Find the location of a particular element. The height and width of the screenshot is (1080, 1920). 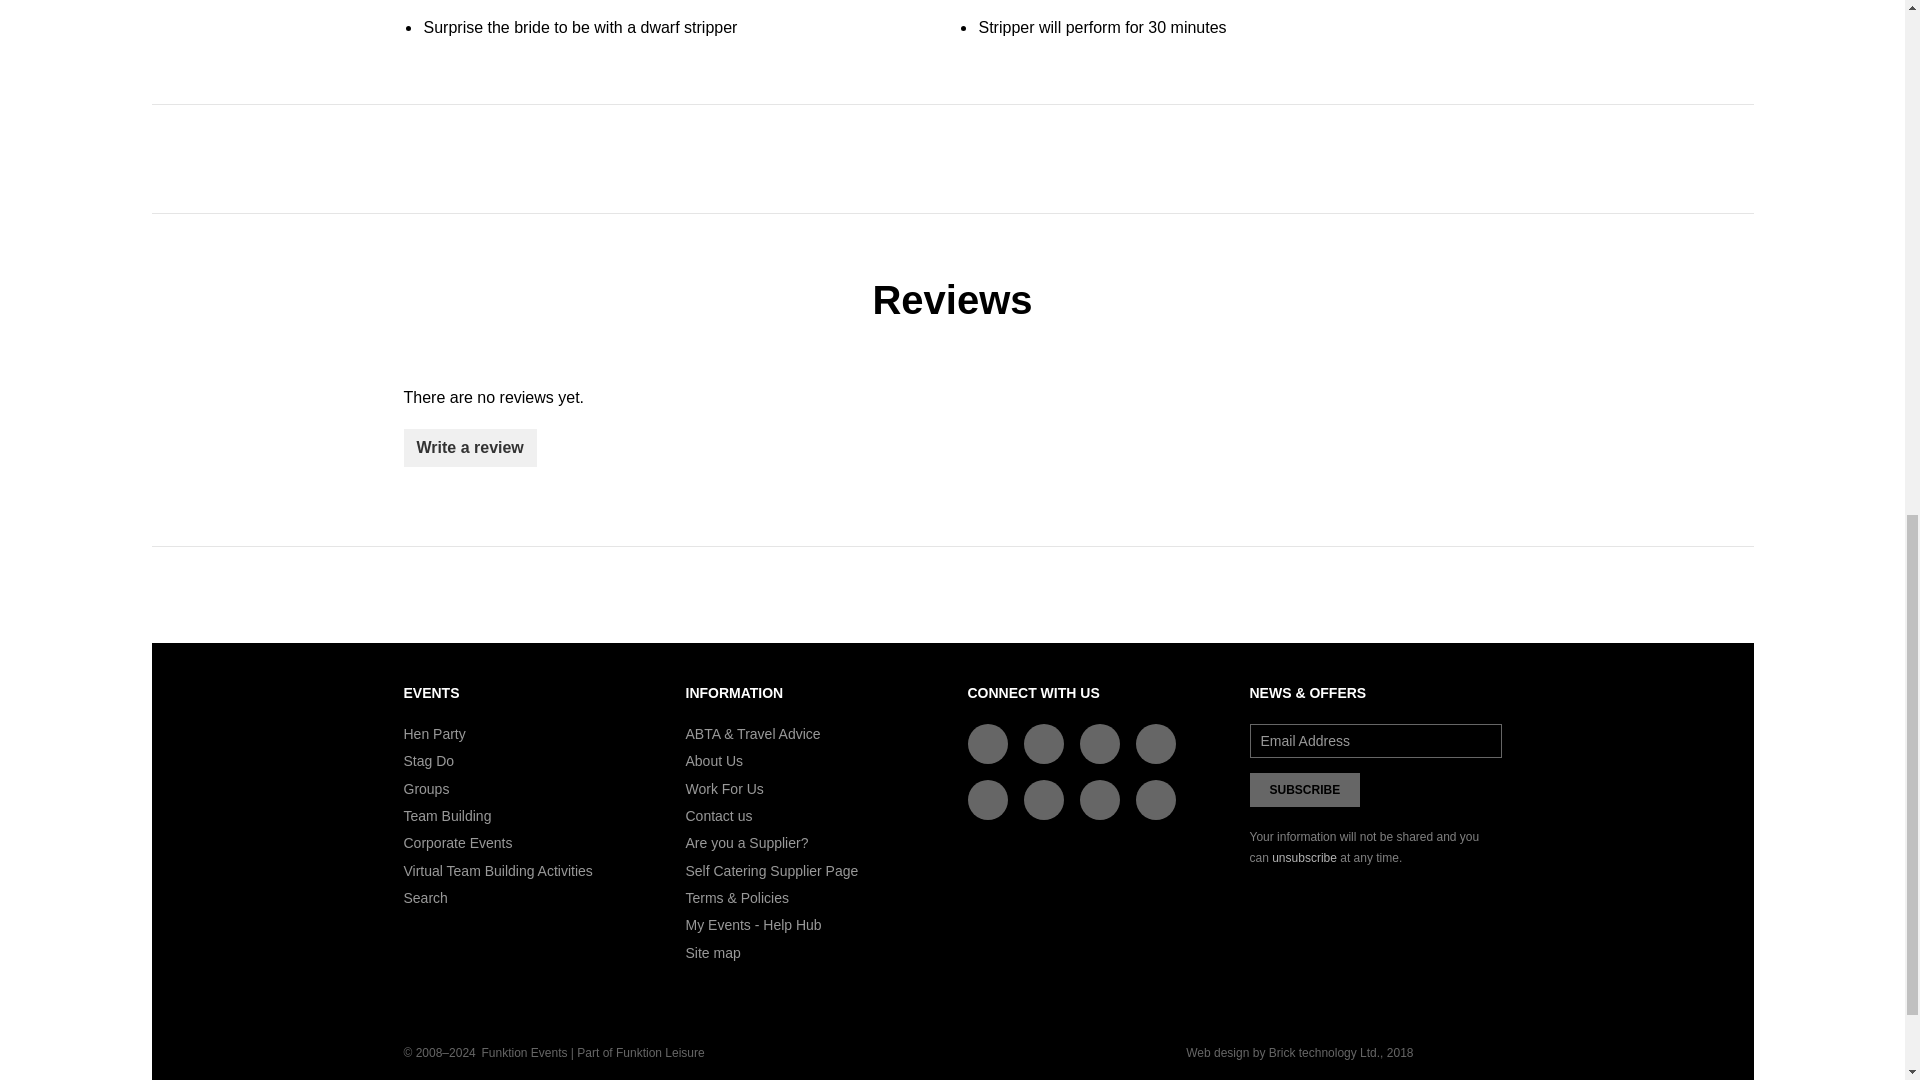

Subscribe is located at coordinates (1305, 790).